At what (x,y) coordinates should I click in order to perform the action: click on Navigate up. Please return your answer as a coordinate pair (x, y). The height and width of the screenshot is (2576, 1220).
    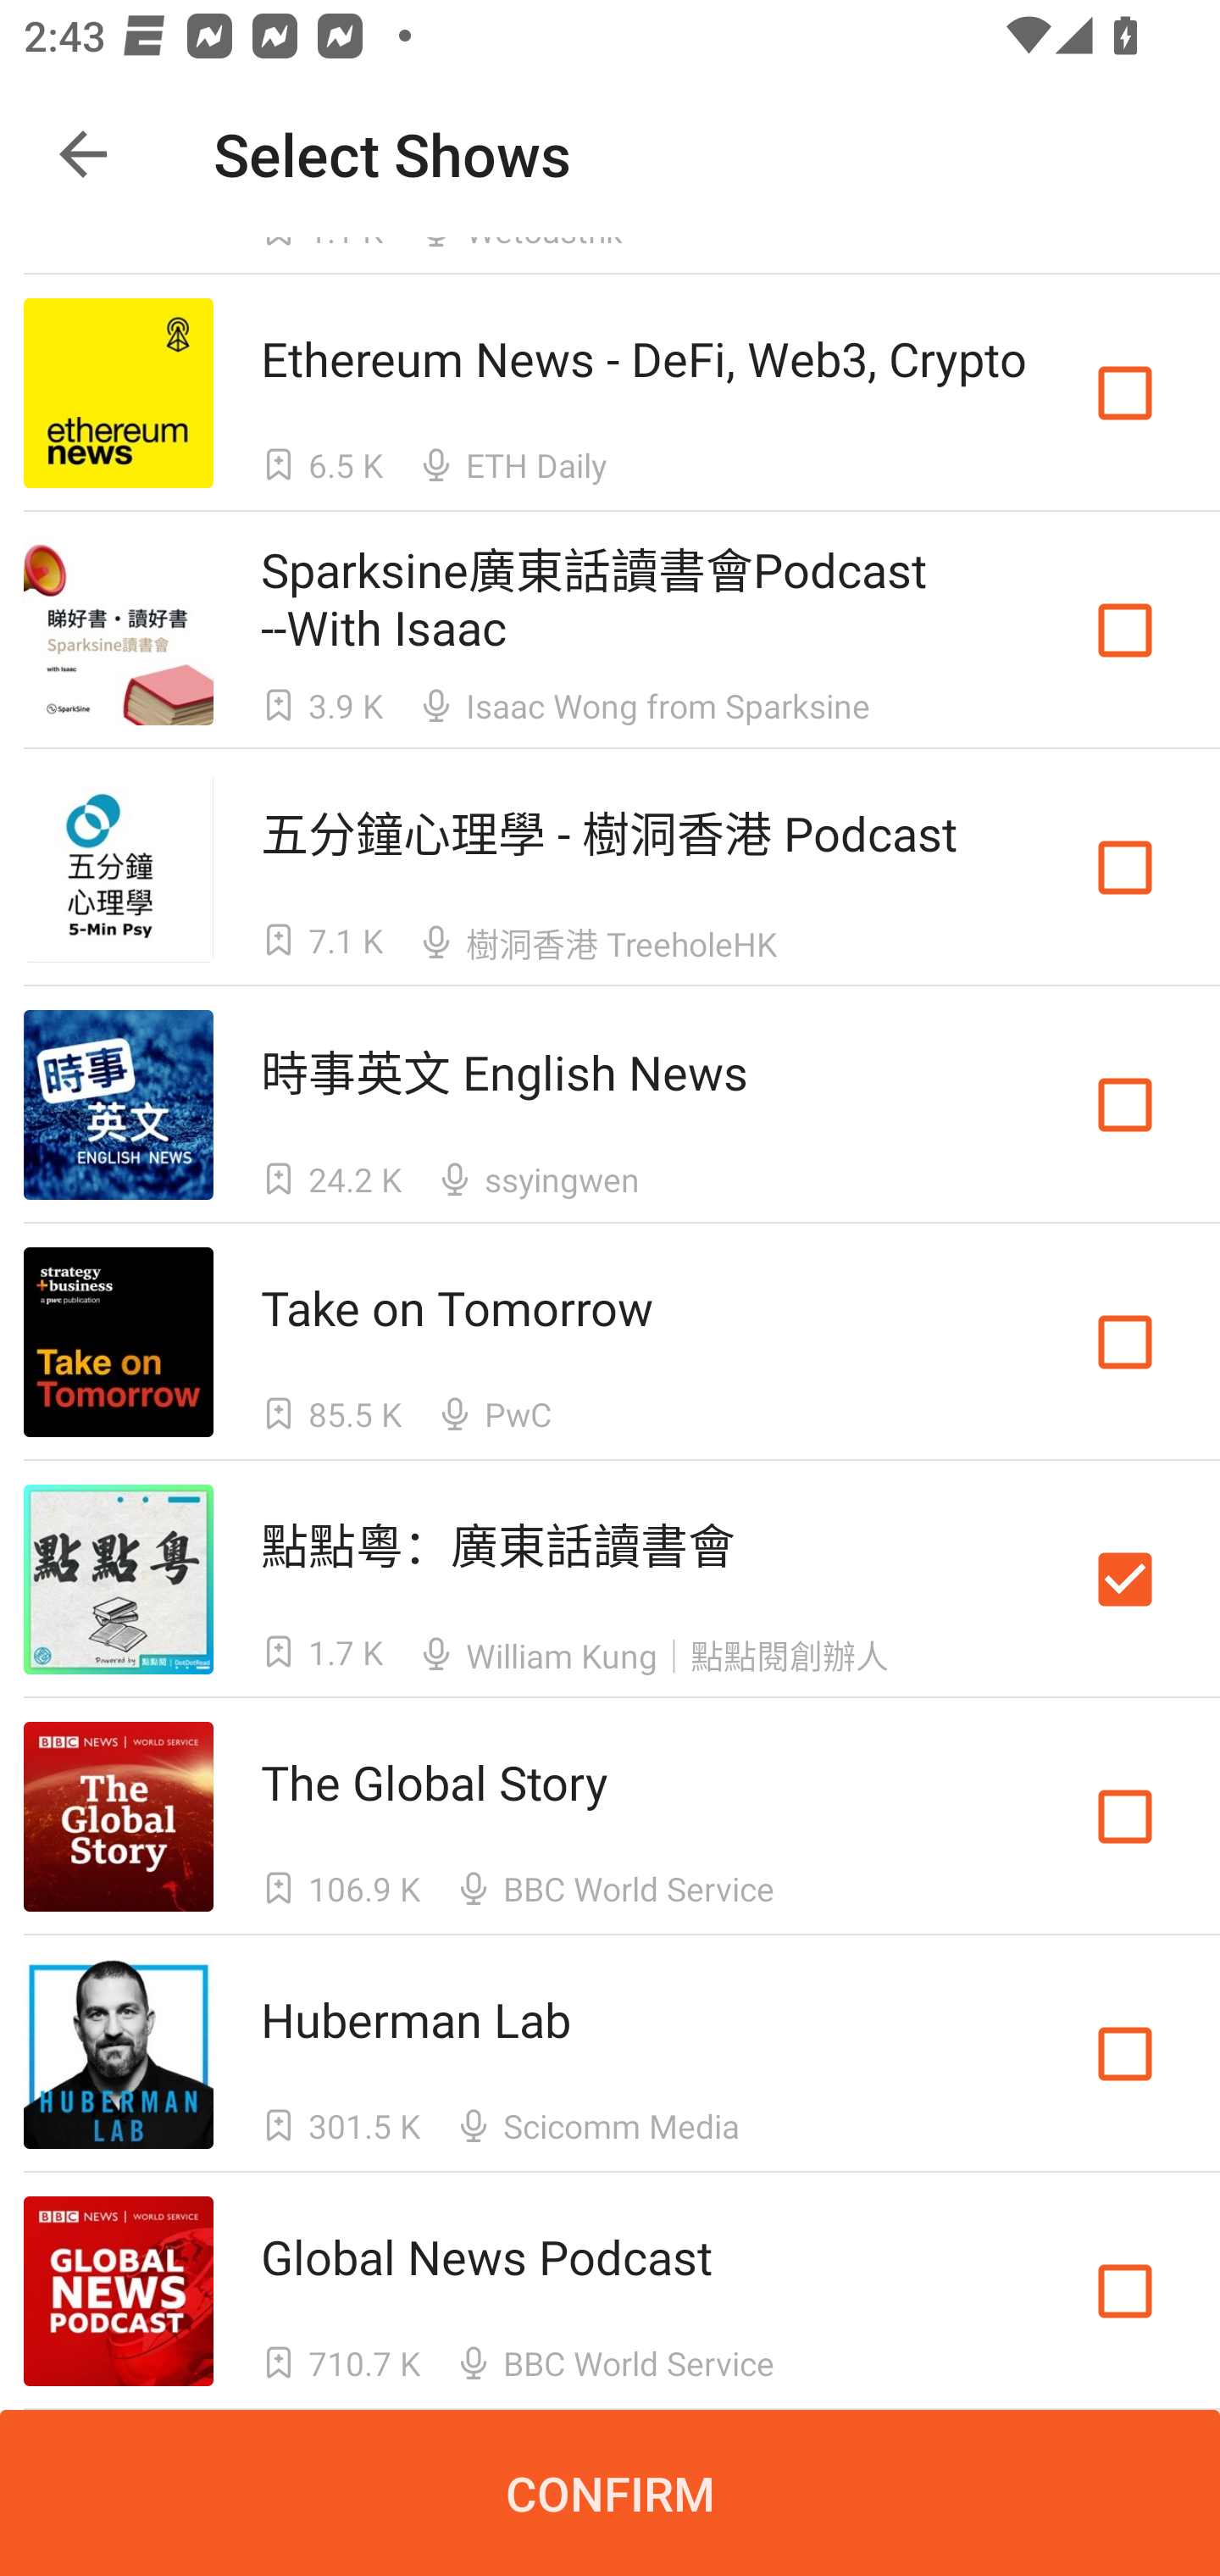
    Looking at the image, I should click on (83, 154).